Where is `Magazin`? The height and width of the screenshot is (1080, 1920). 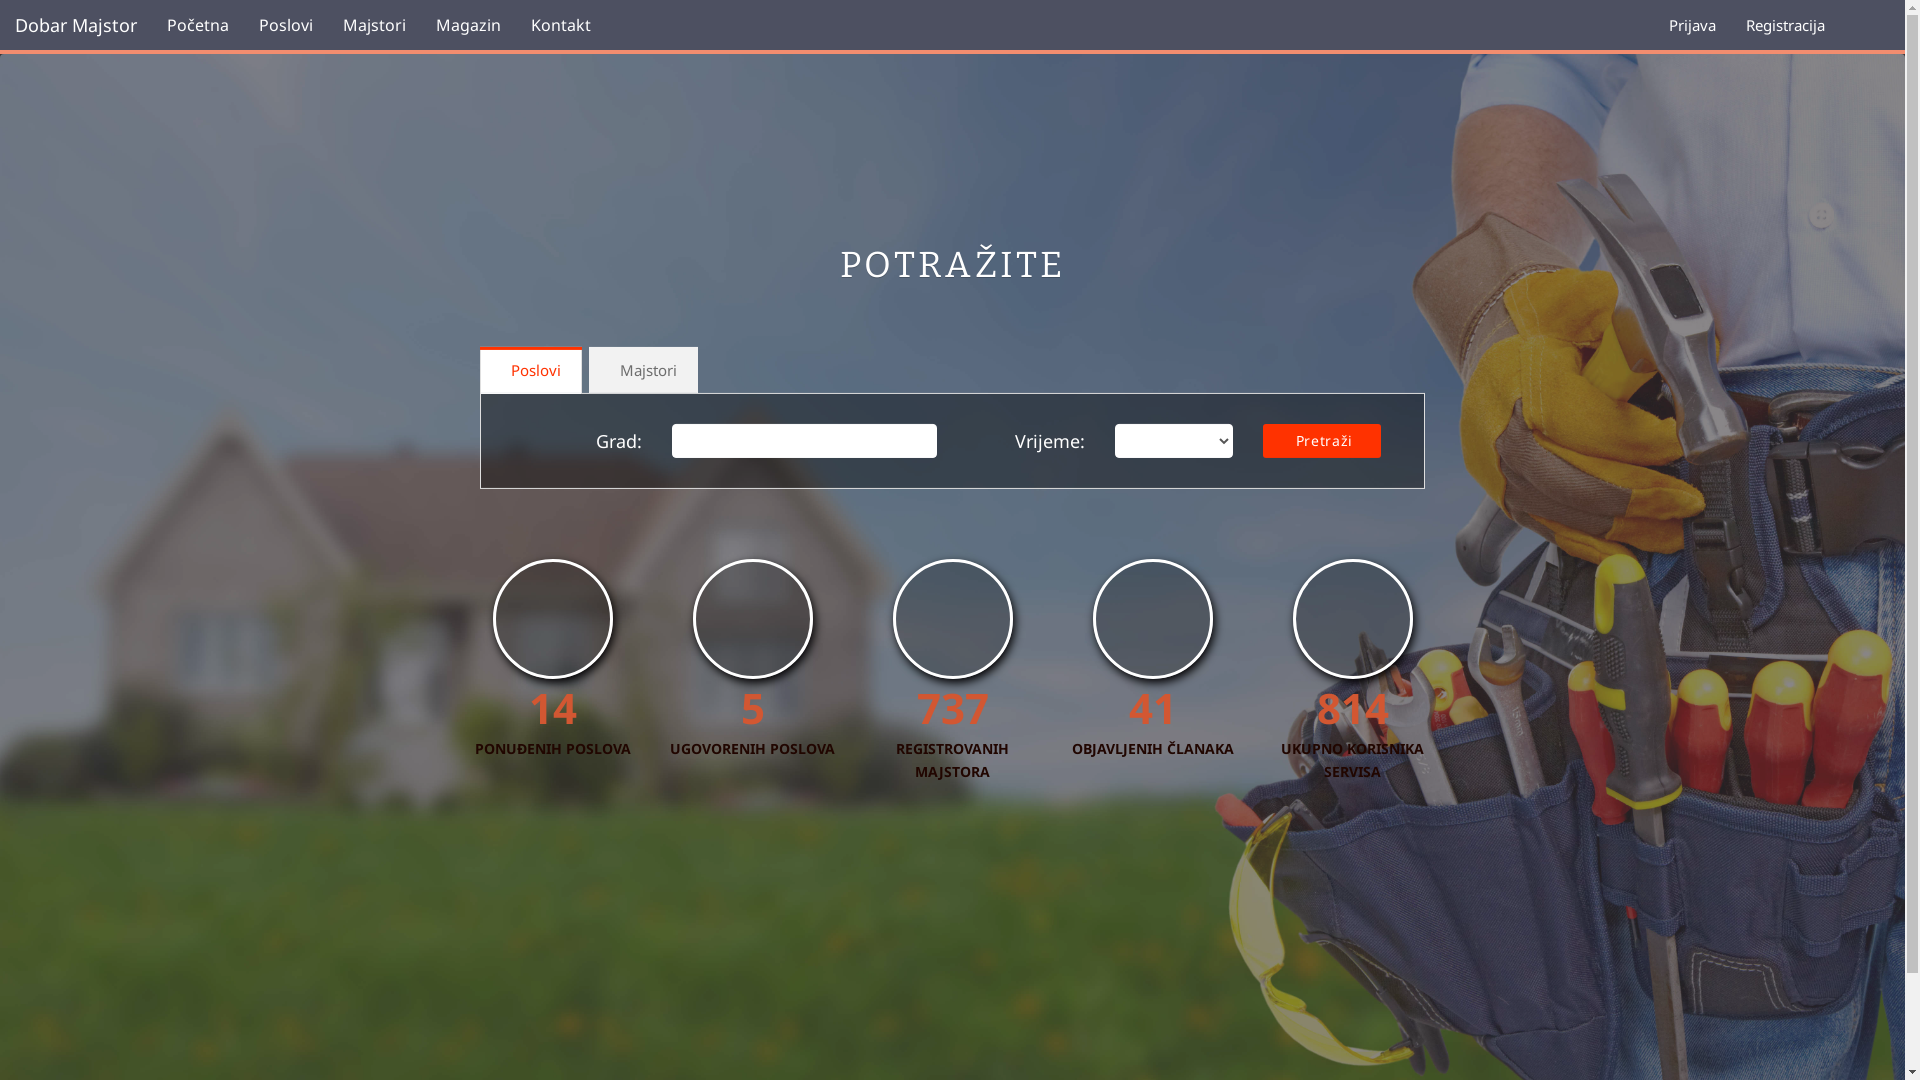 Magazin is located at coordinates (468, 25).